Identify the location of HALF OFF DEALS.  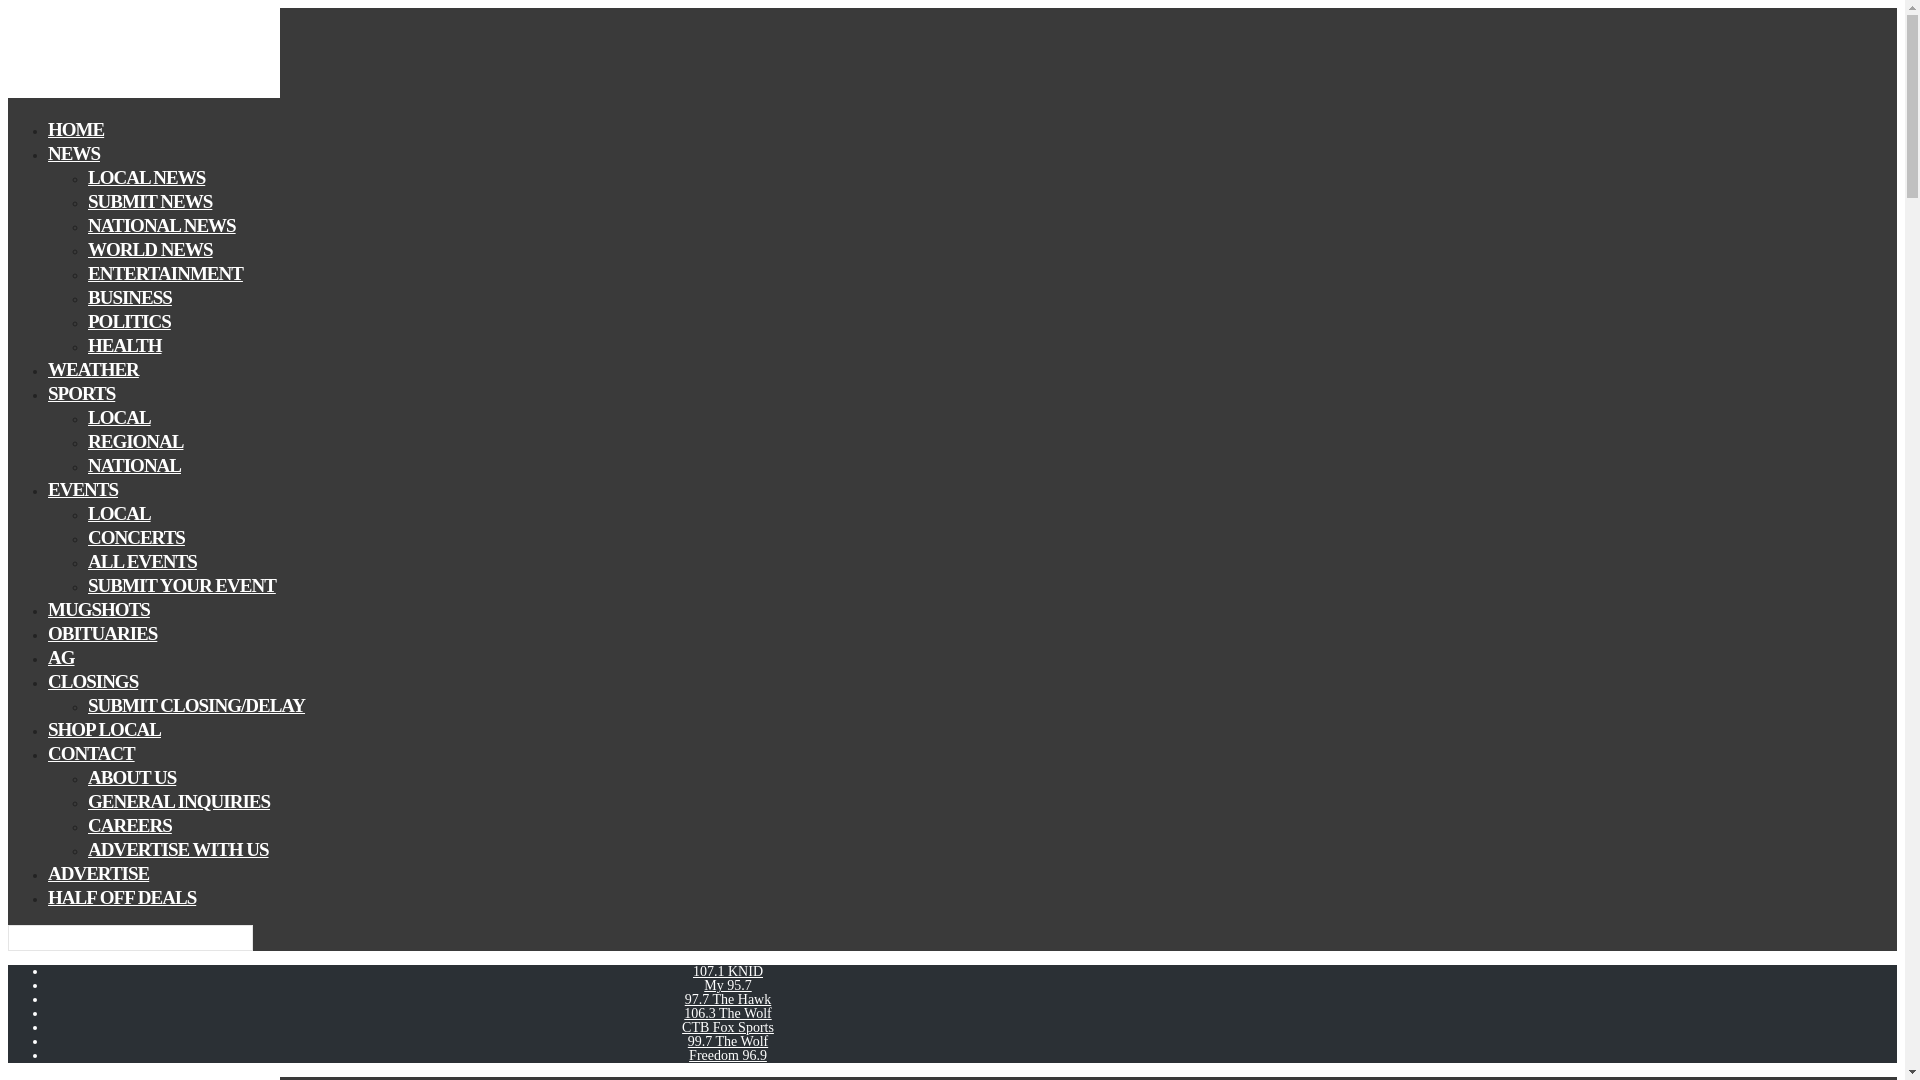
(122, 897).